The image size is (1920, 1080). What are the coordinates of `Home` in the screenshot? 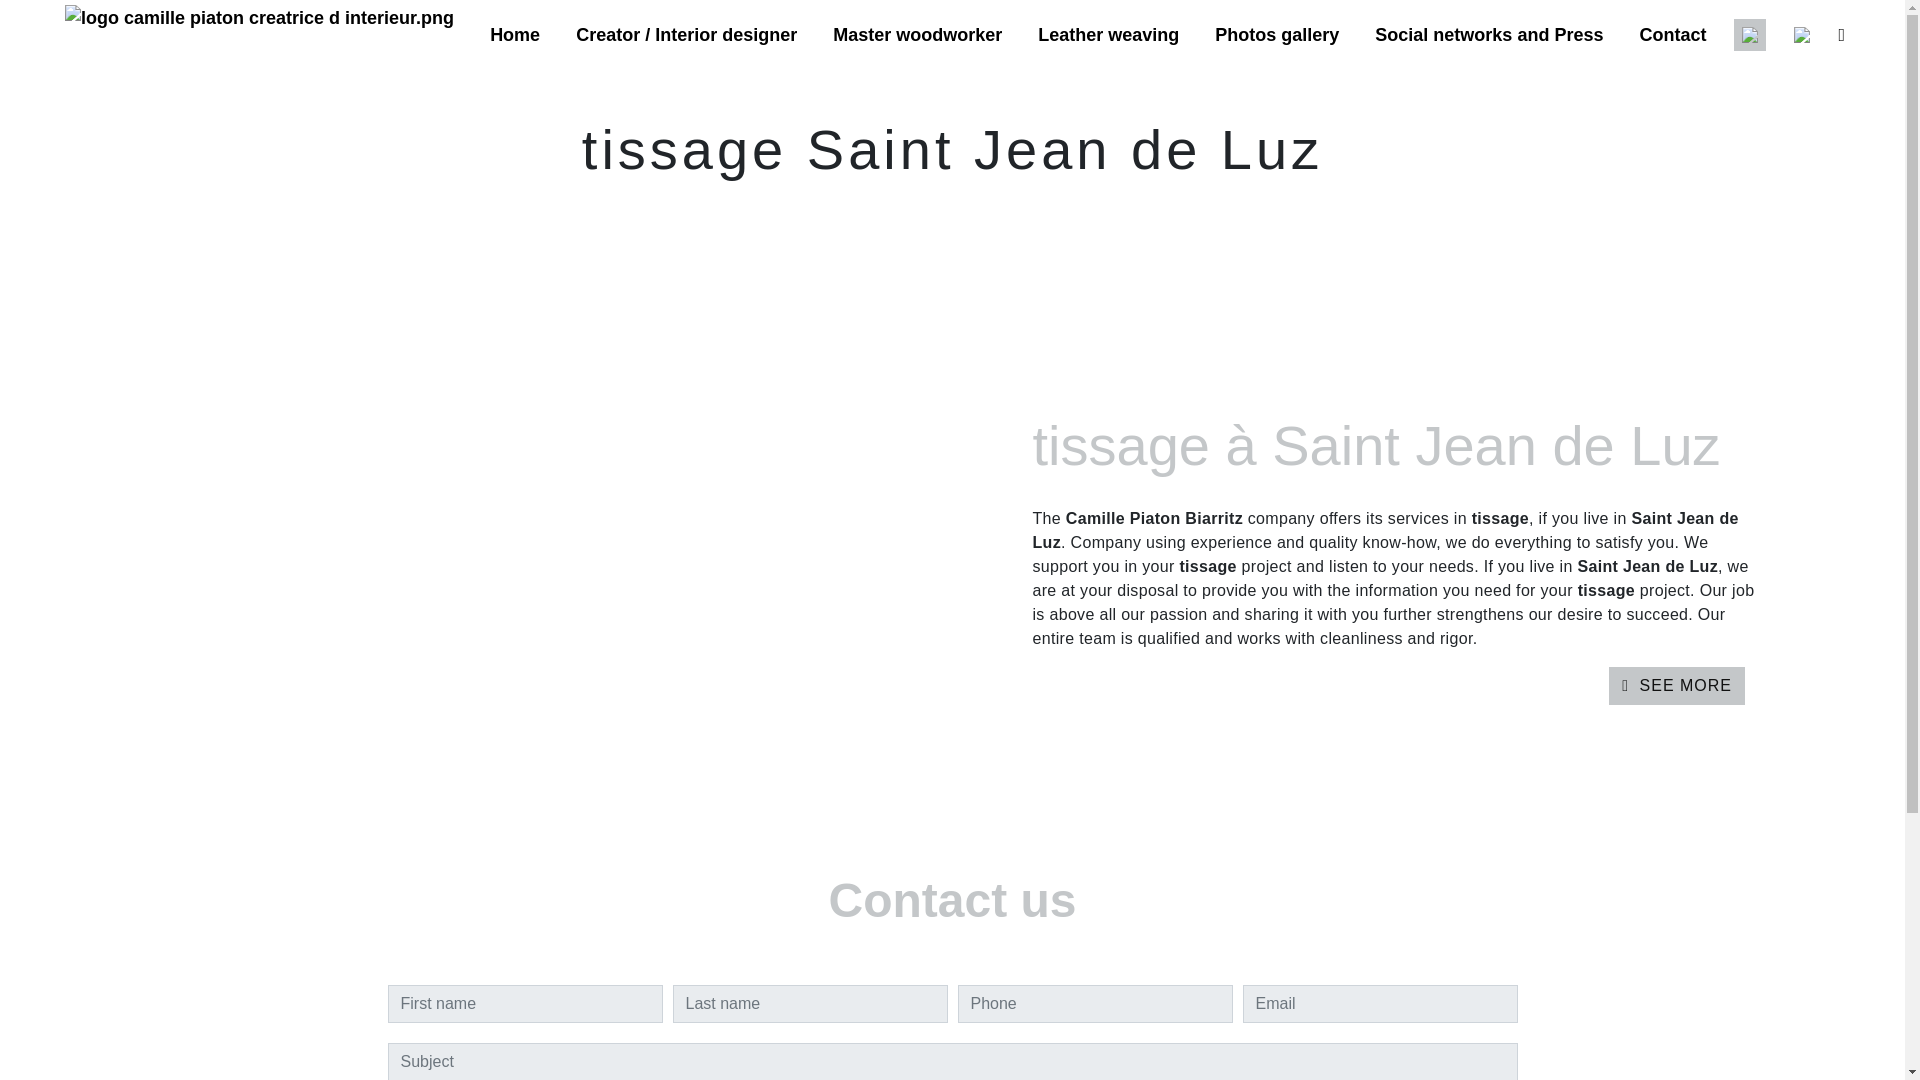 It's located at (514, 36).